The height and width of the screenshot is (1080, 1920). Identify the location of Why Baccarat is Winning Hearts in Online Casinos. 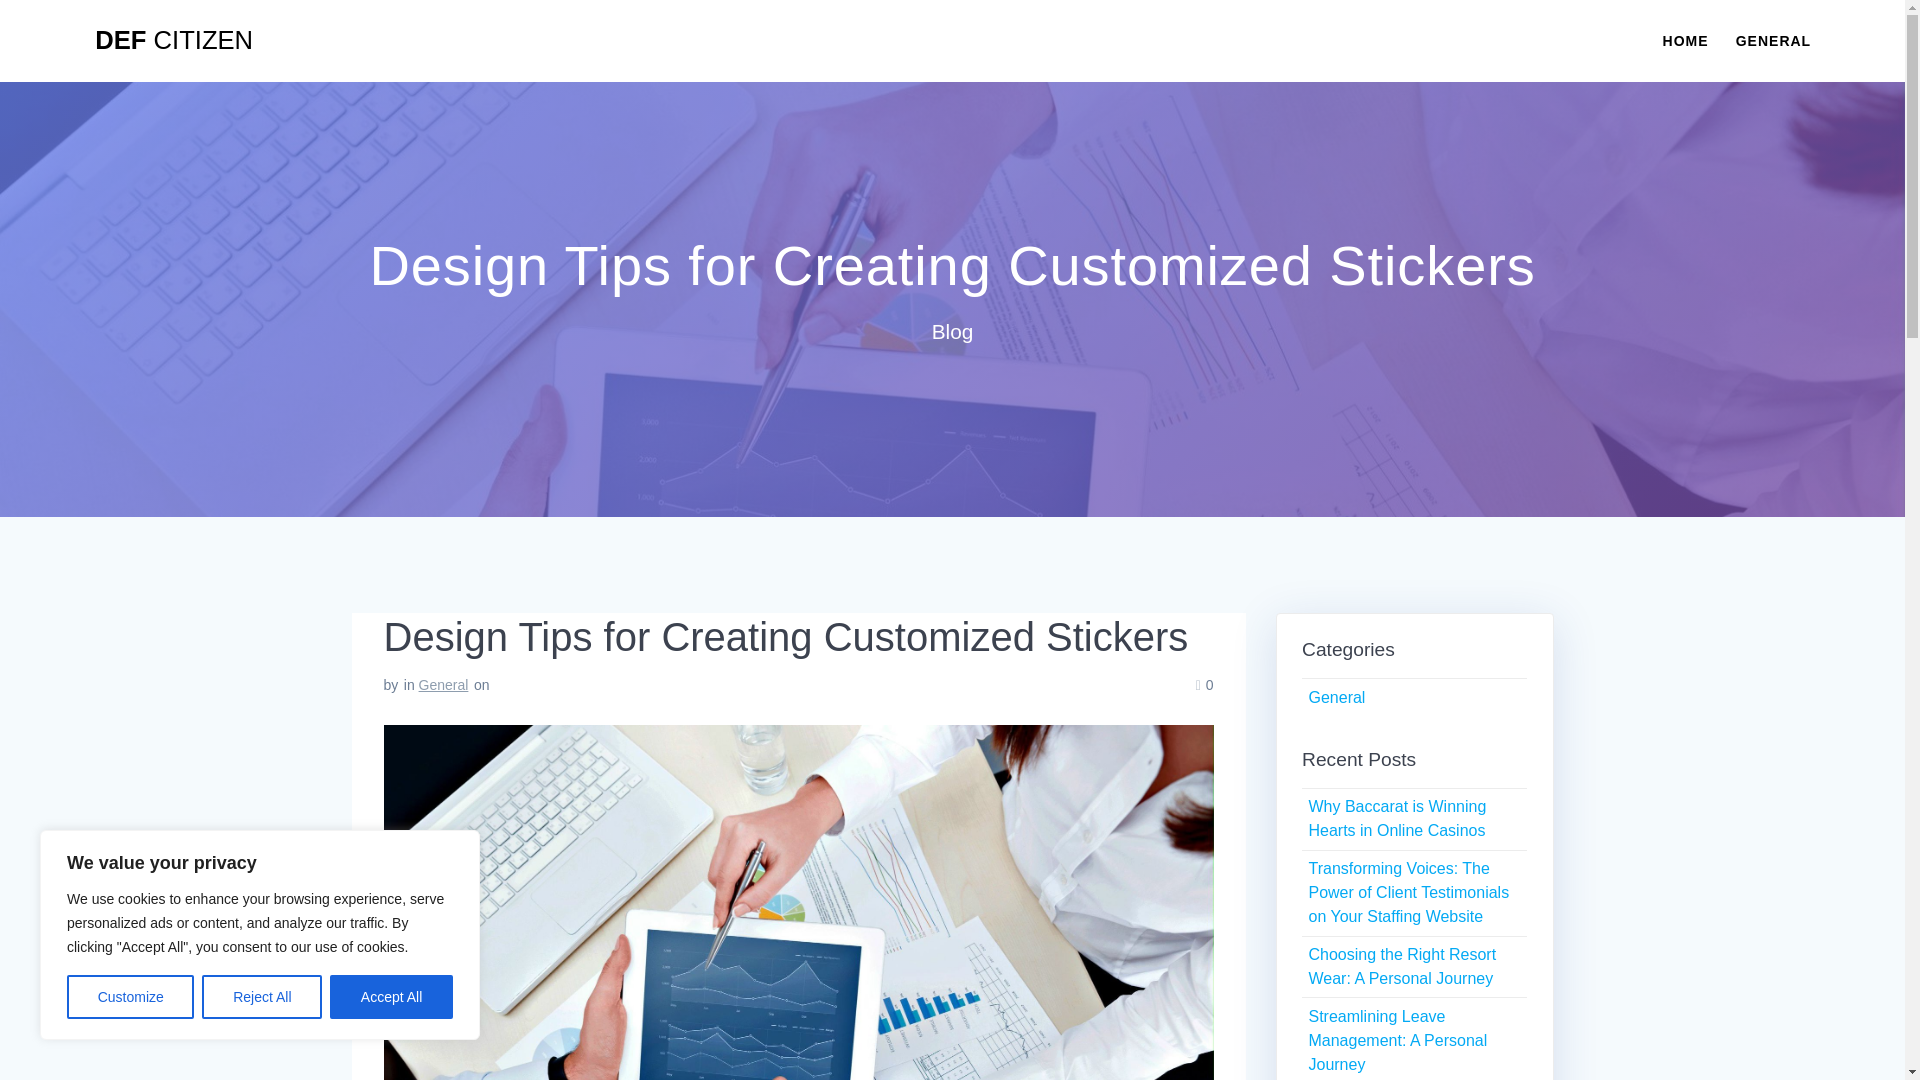
(1396, 818).